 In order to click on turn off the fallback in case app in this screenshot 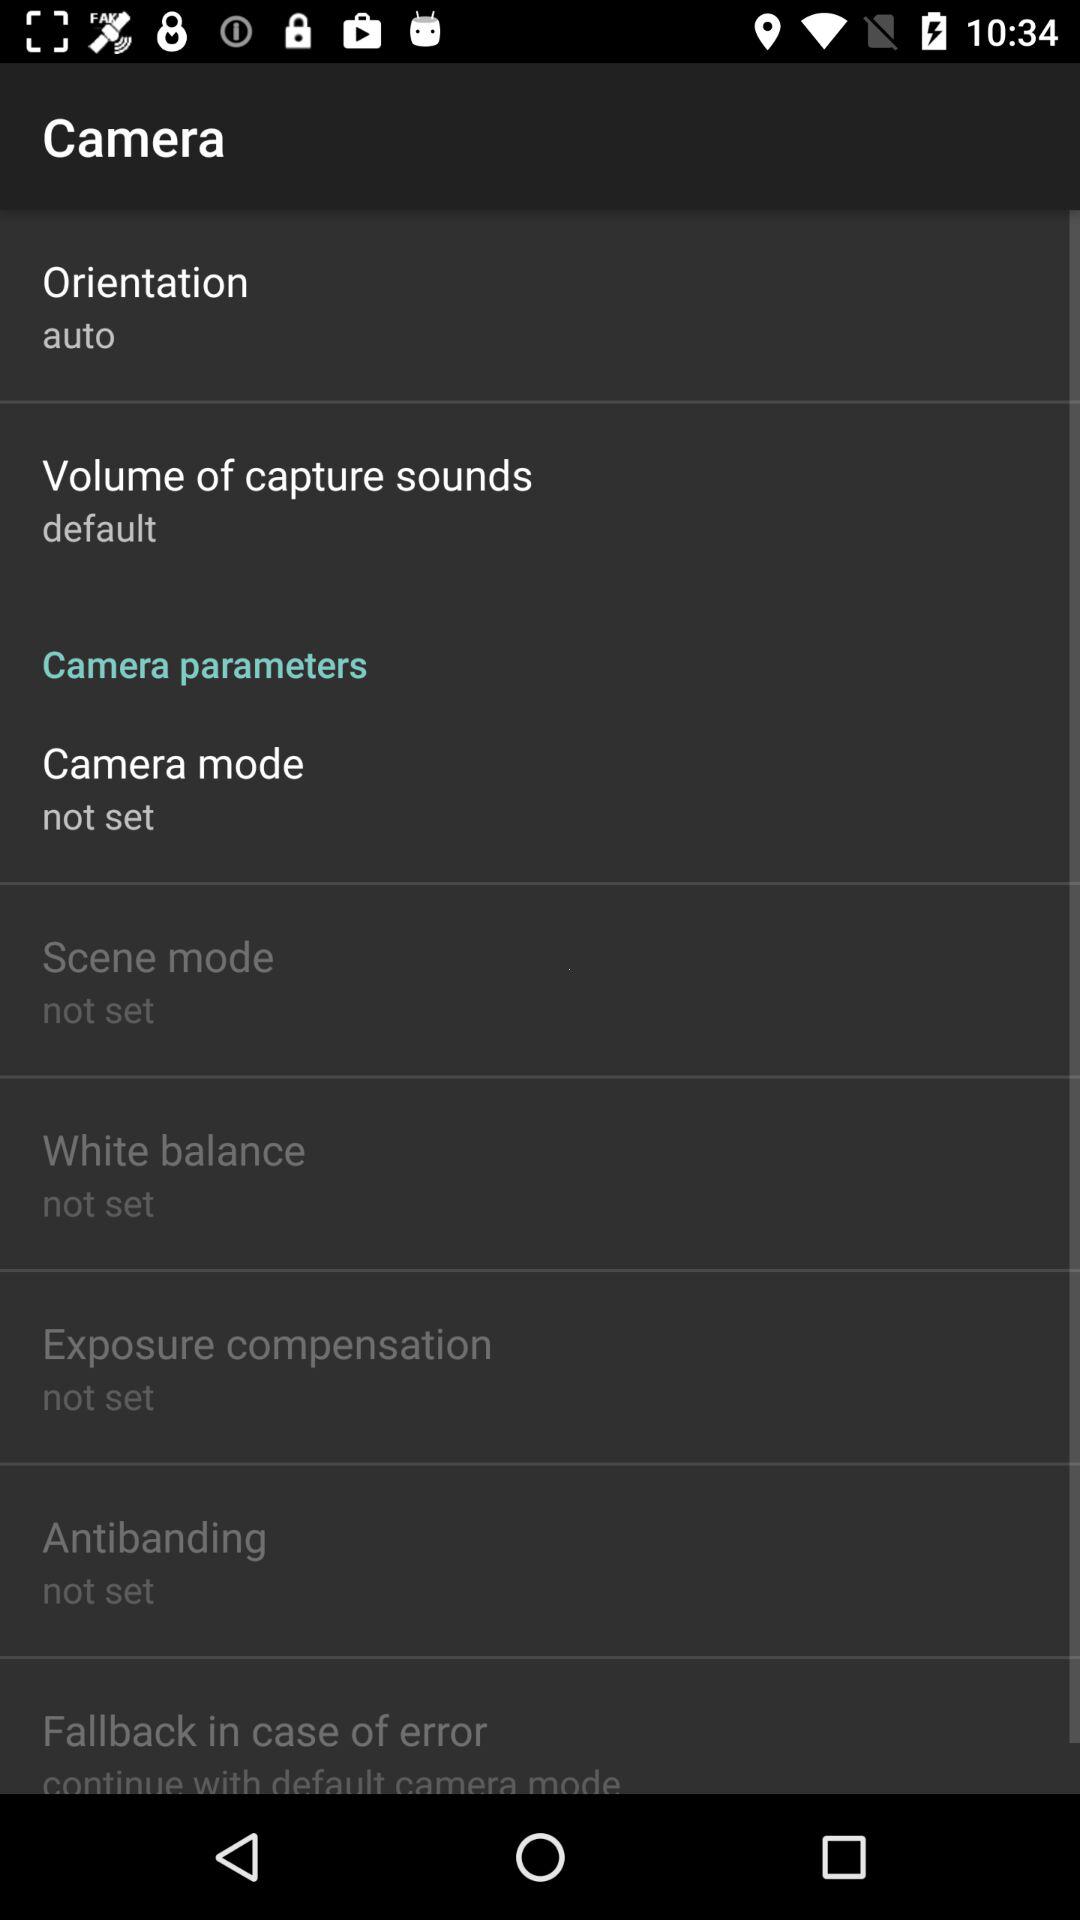, I will do `click(264, 1729)`.